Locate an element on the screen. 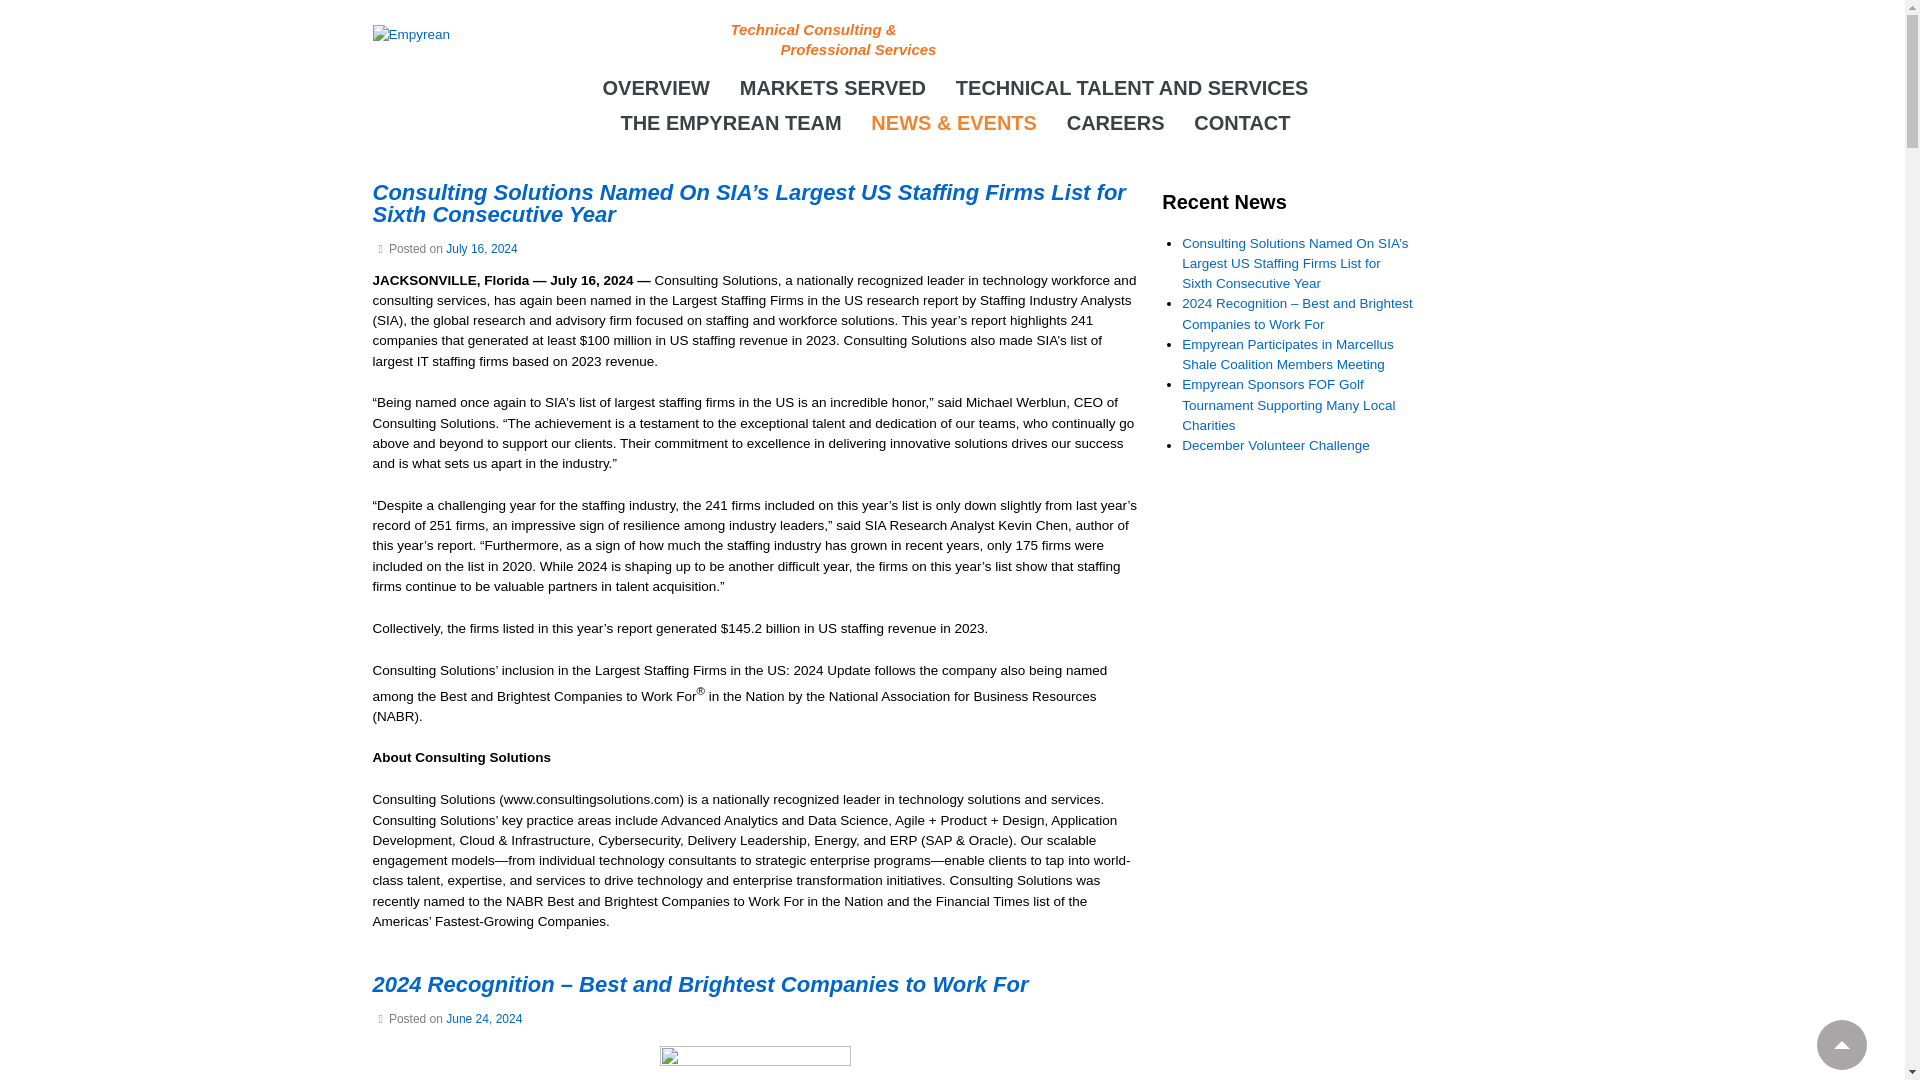 This screenshot has width=1920, height=1080. MARKETS SERVED is located at coordinates (830, 87).